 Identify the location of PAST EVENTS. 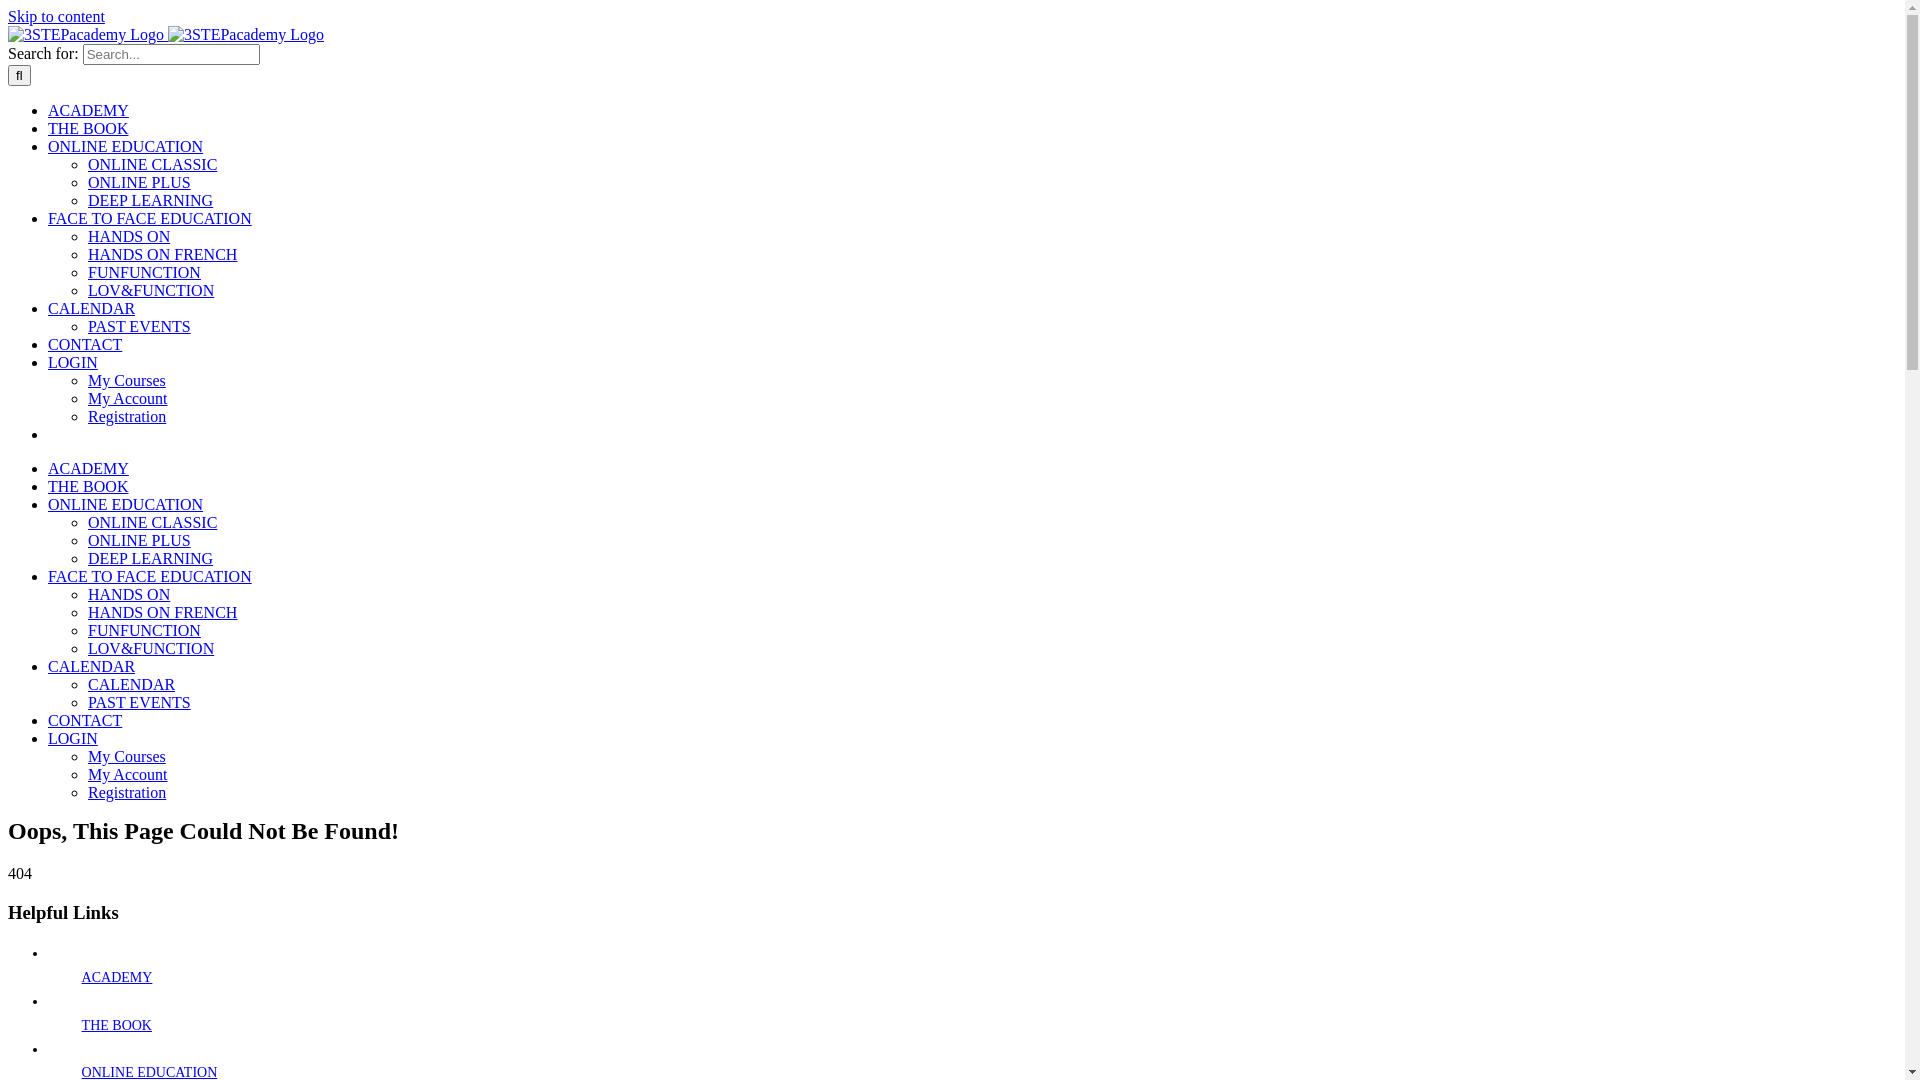
(140, 702).